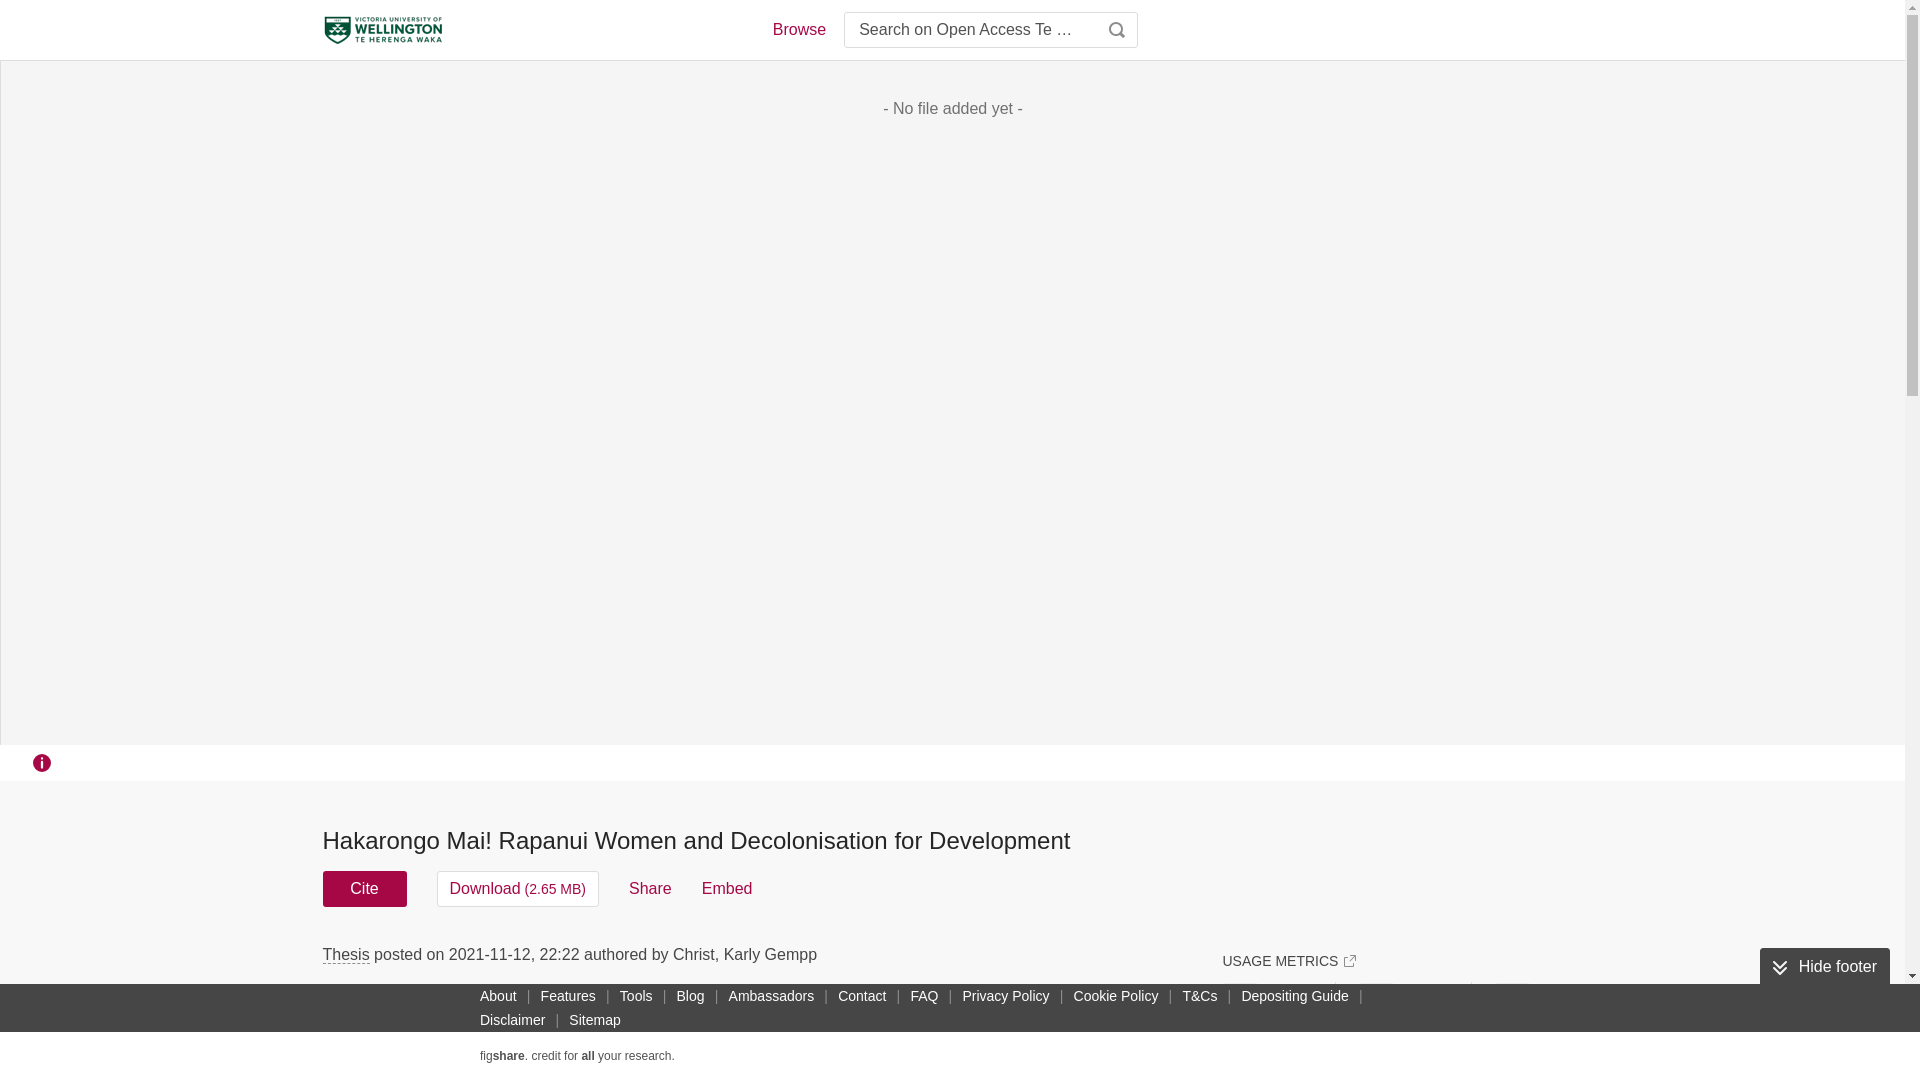 Image resolution: width=1920 pixels, height=1080 pixels. What do you see at coordinates (498, 995) in the screenshot?
I see `About` at bounding box center [498, 995].